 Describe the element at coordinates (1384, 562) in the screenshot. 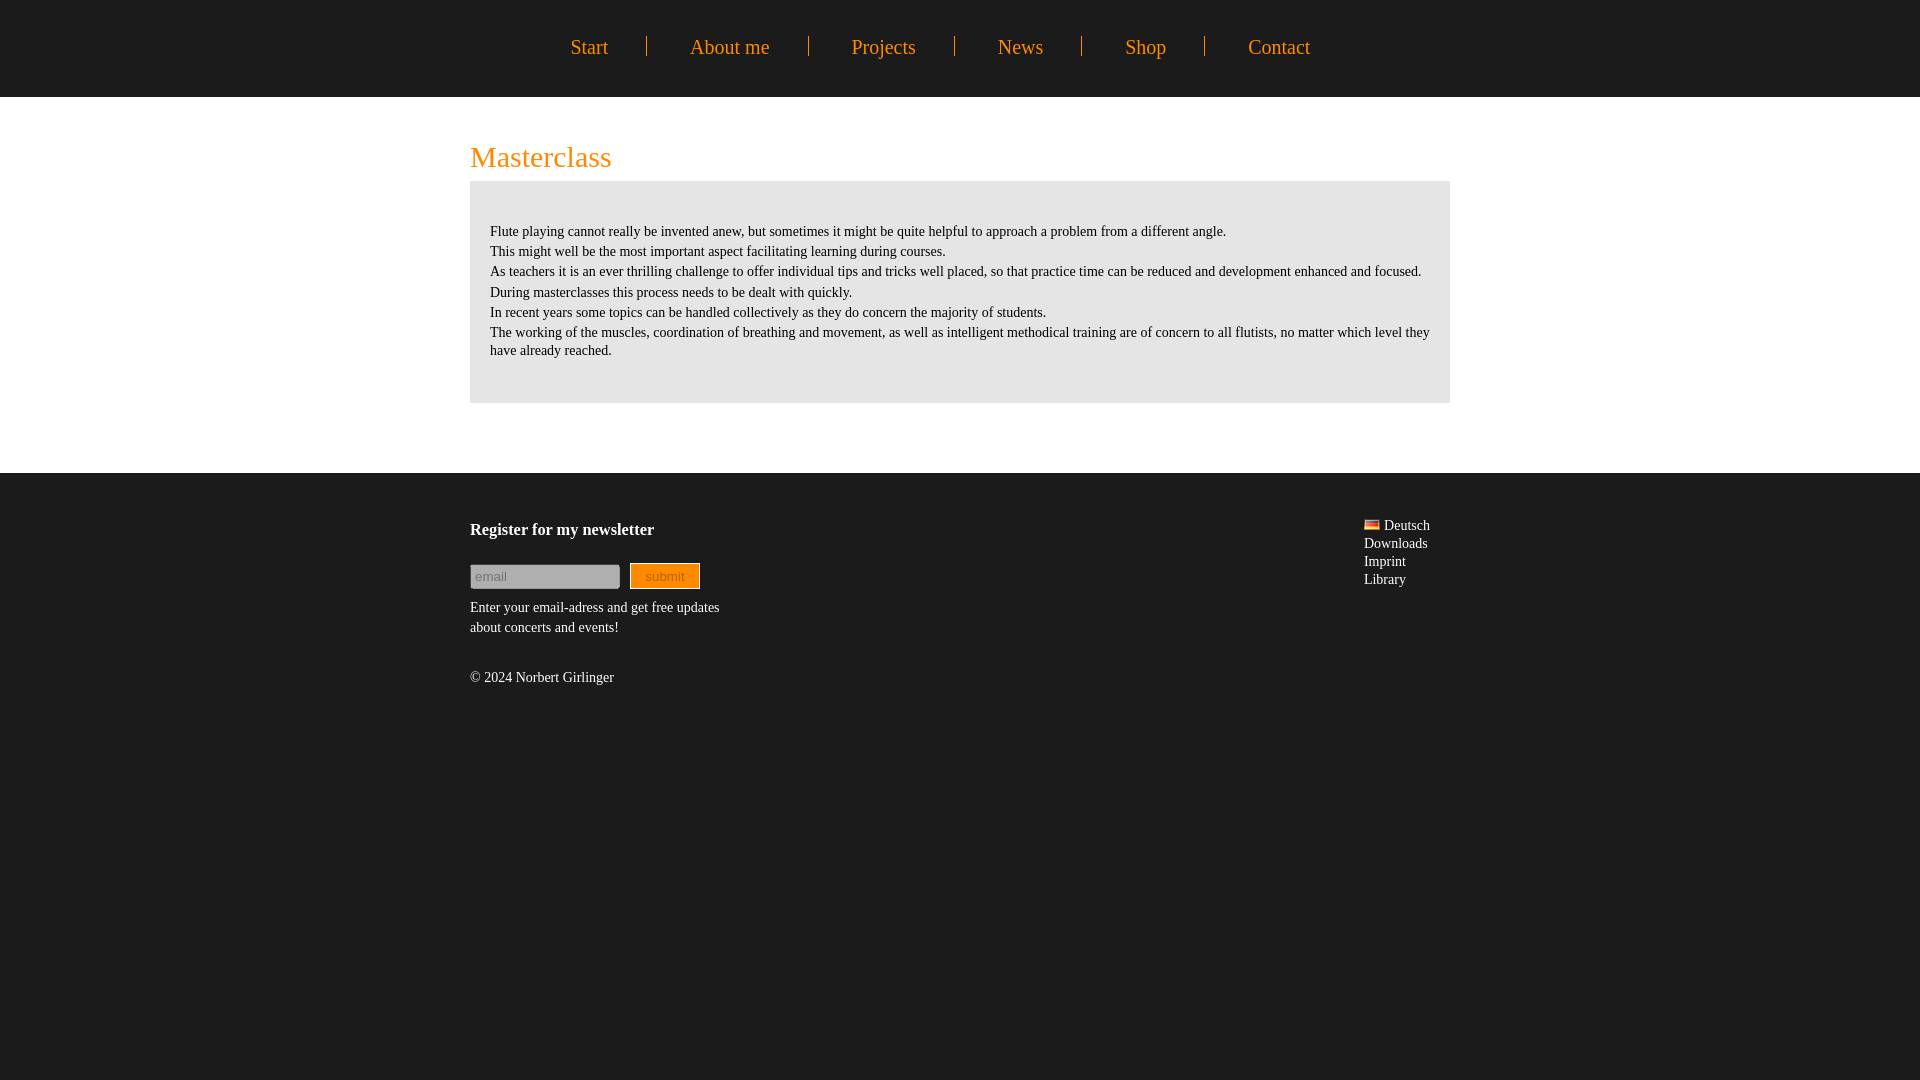

I see `Imprint` at that location.